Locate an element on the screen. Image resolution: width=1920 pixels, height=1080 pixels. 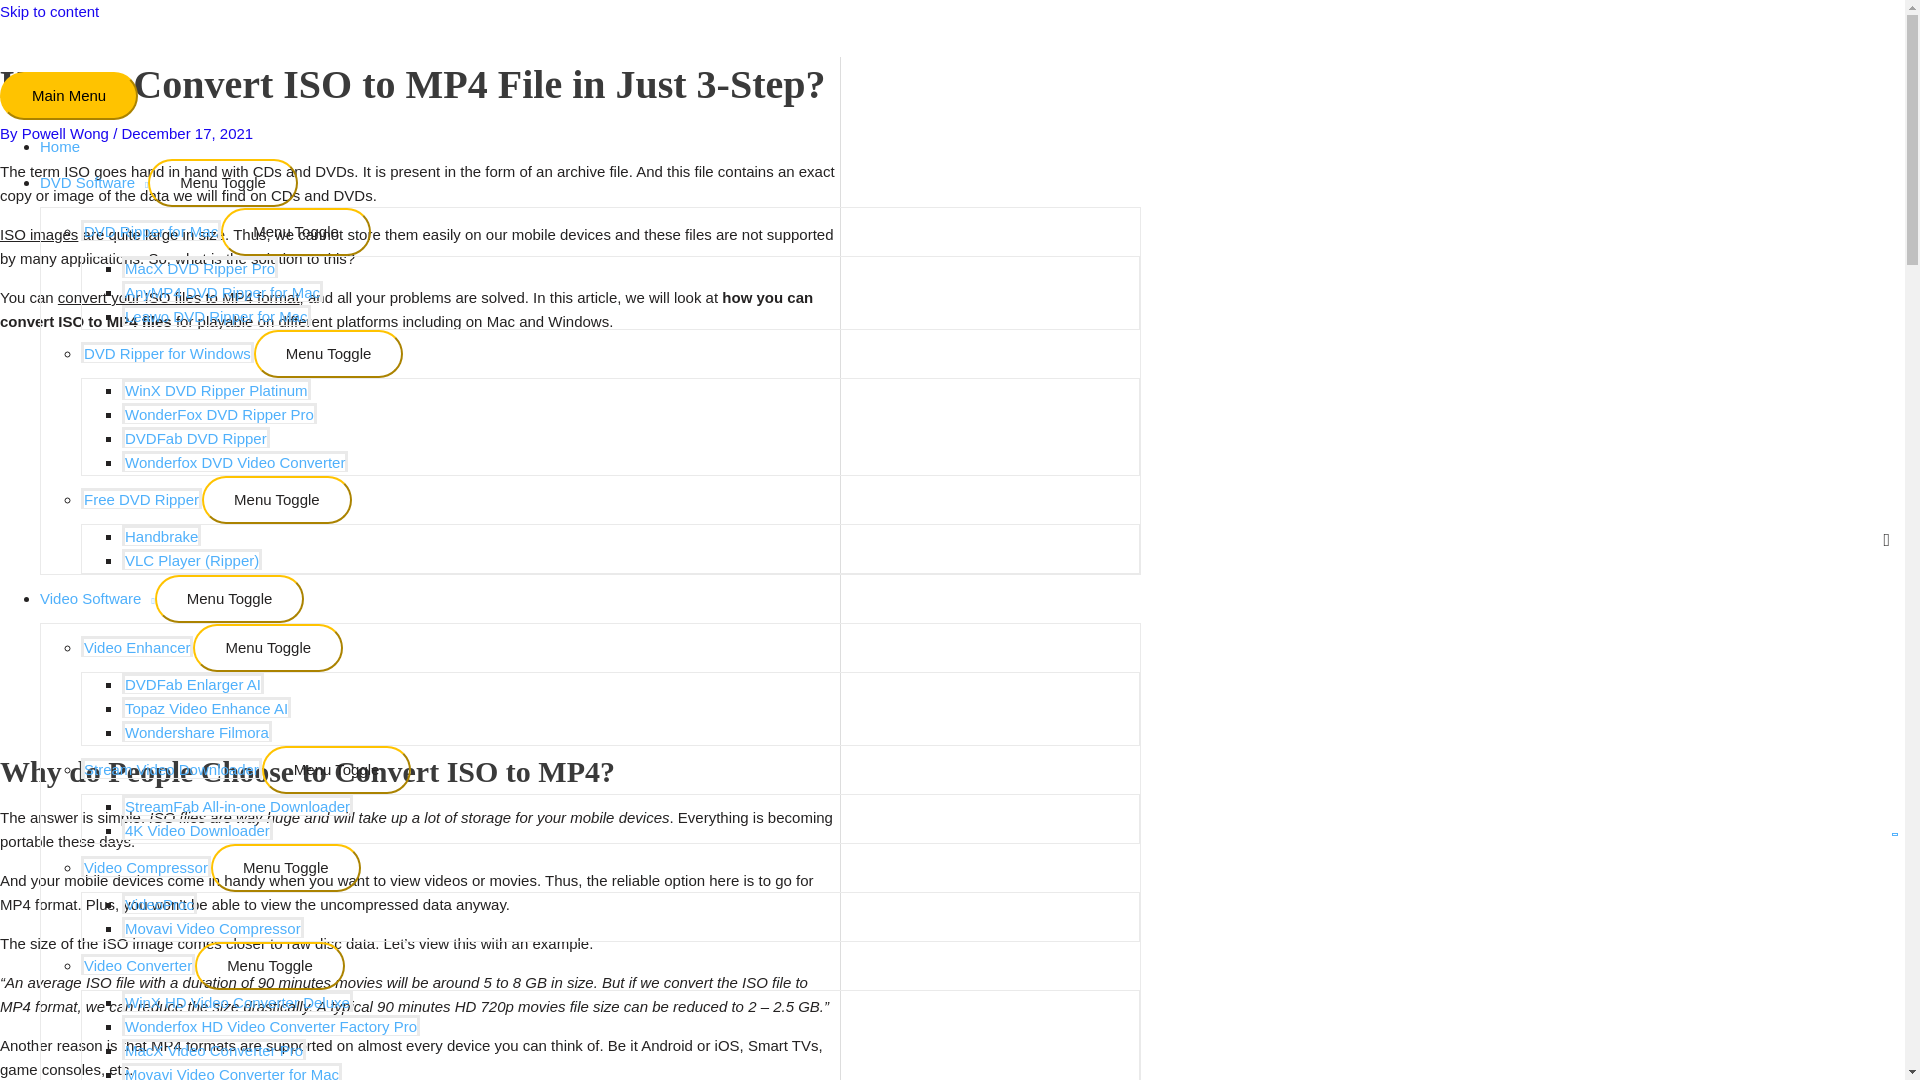
Video Enhancer is located at coordinates (136, 646).